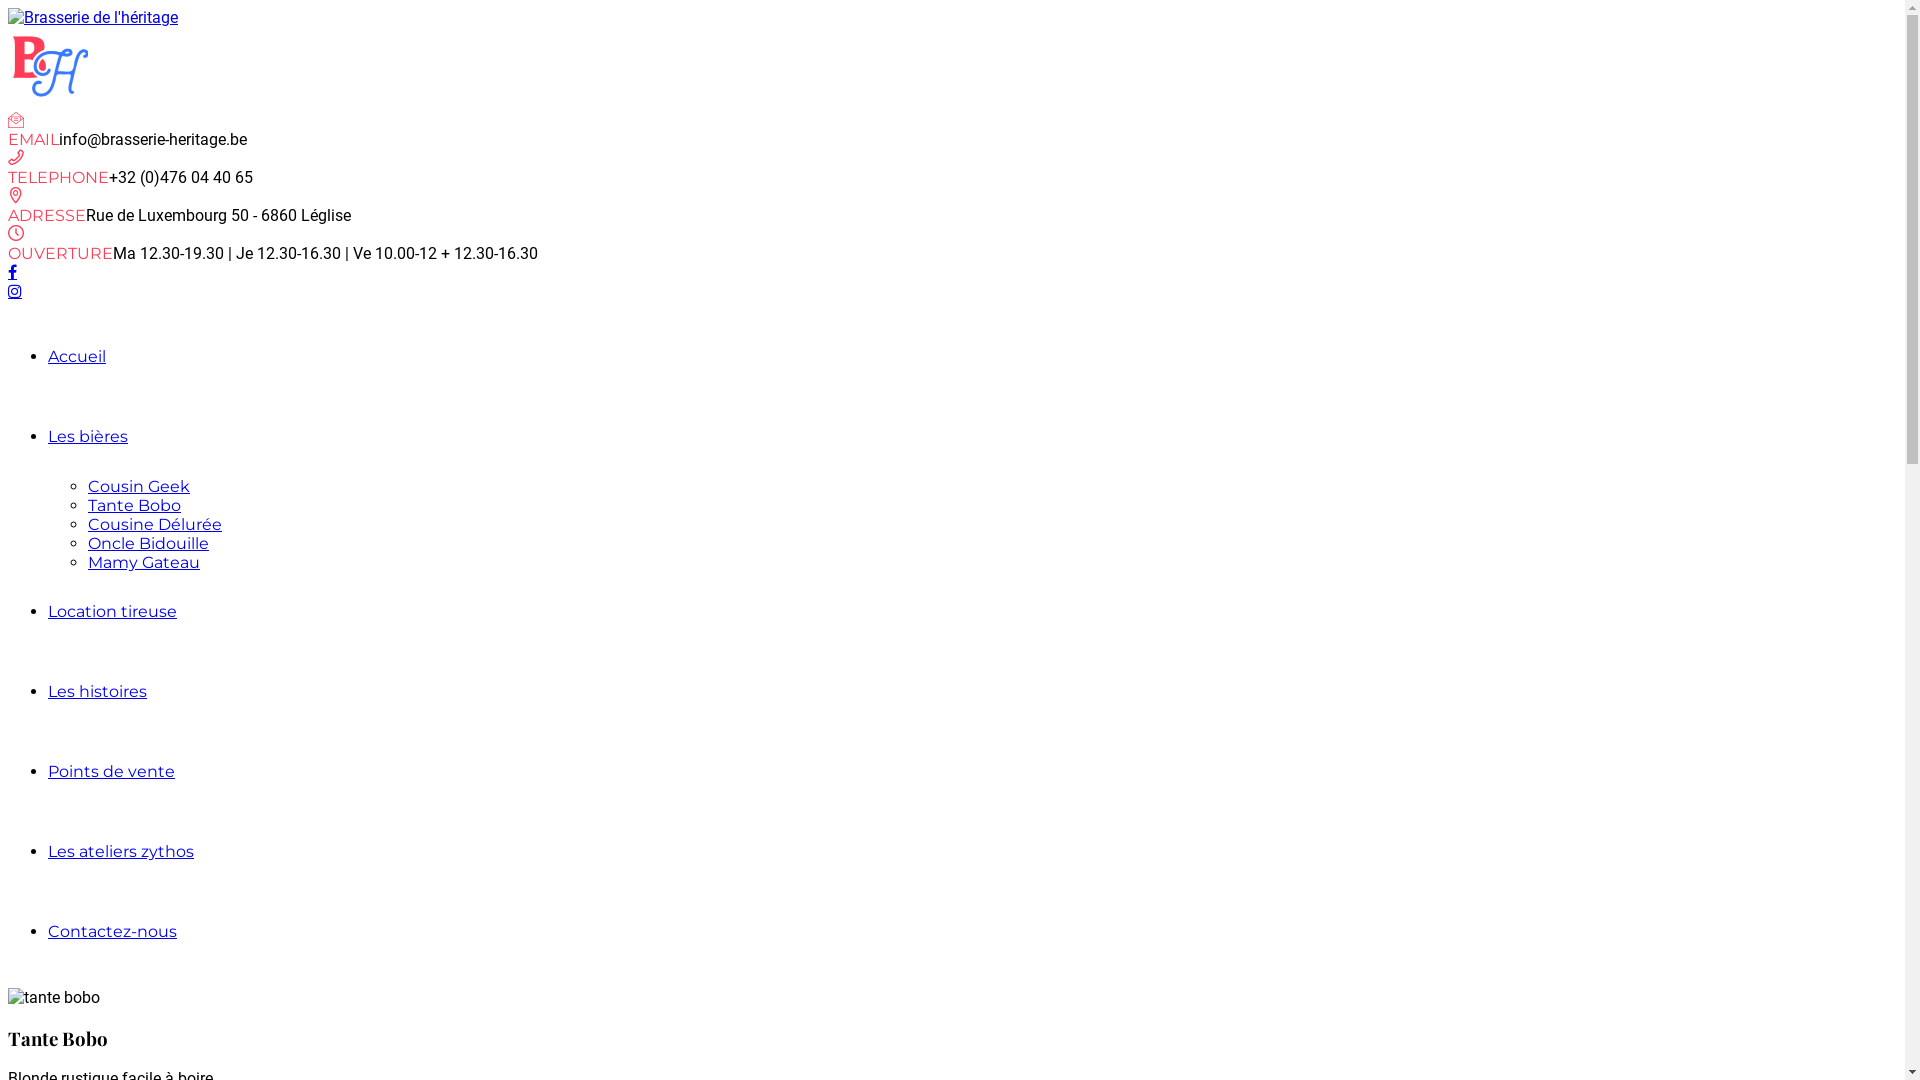 Image resolution: width=1920 pixels, height=1080 pixels. I want to click on Points de vente, so click(112, 772).